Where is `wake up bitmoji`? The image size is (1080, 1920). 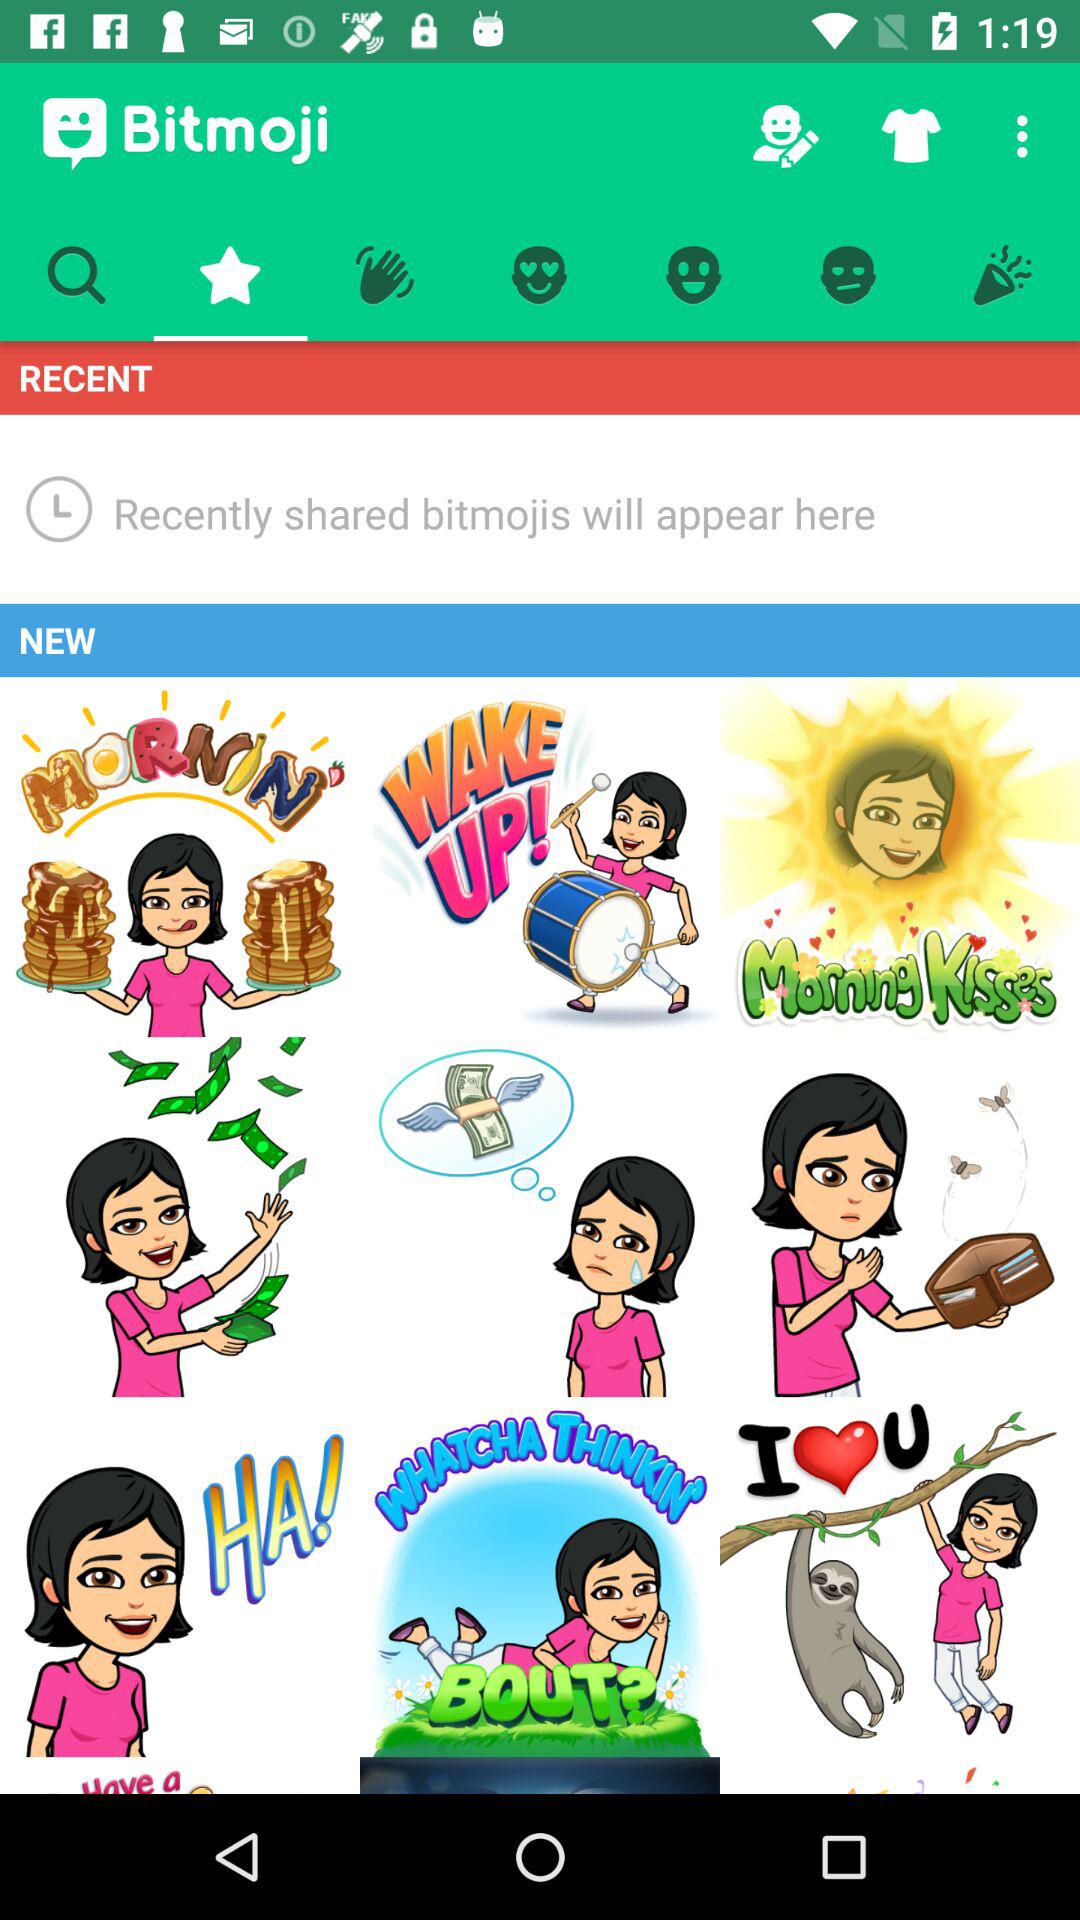 wake up bitmoji is located at coordinates (540, 857).